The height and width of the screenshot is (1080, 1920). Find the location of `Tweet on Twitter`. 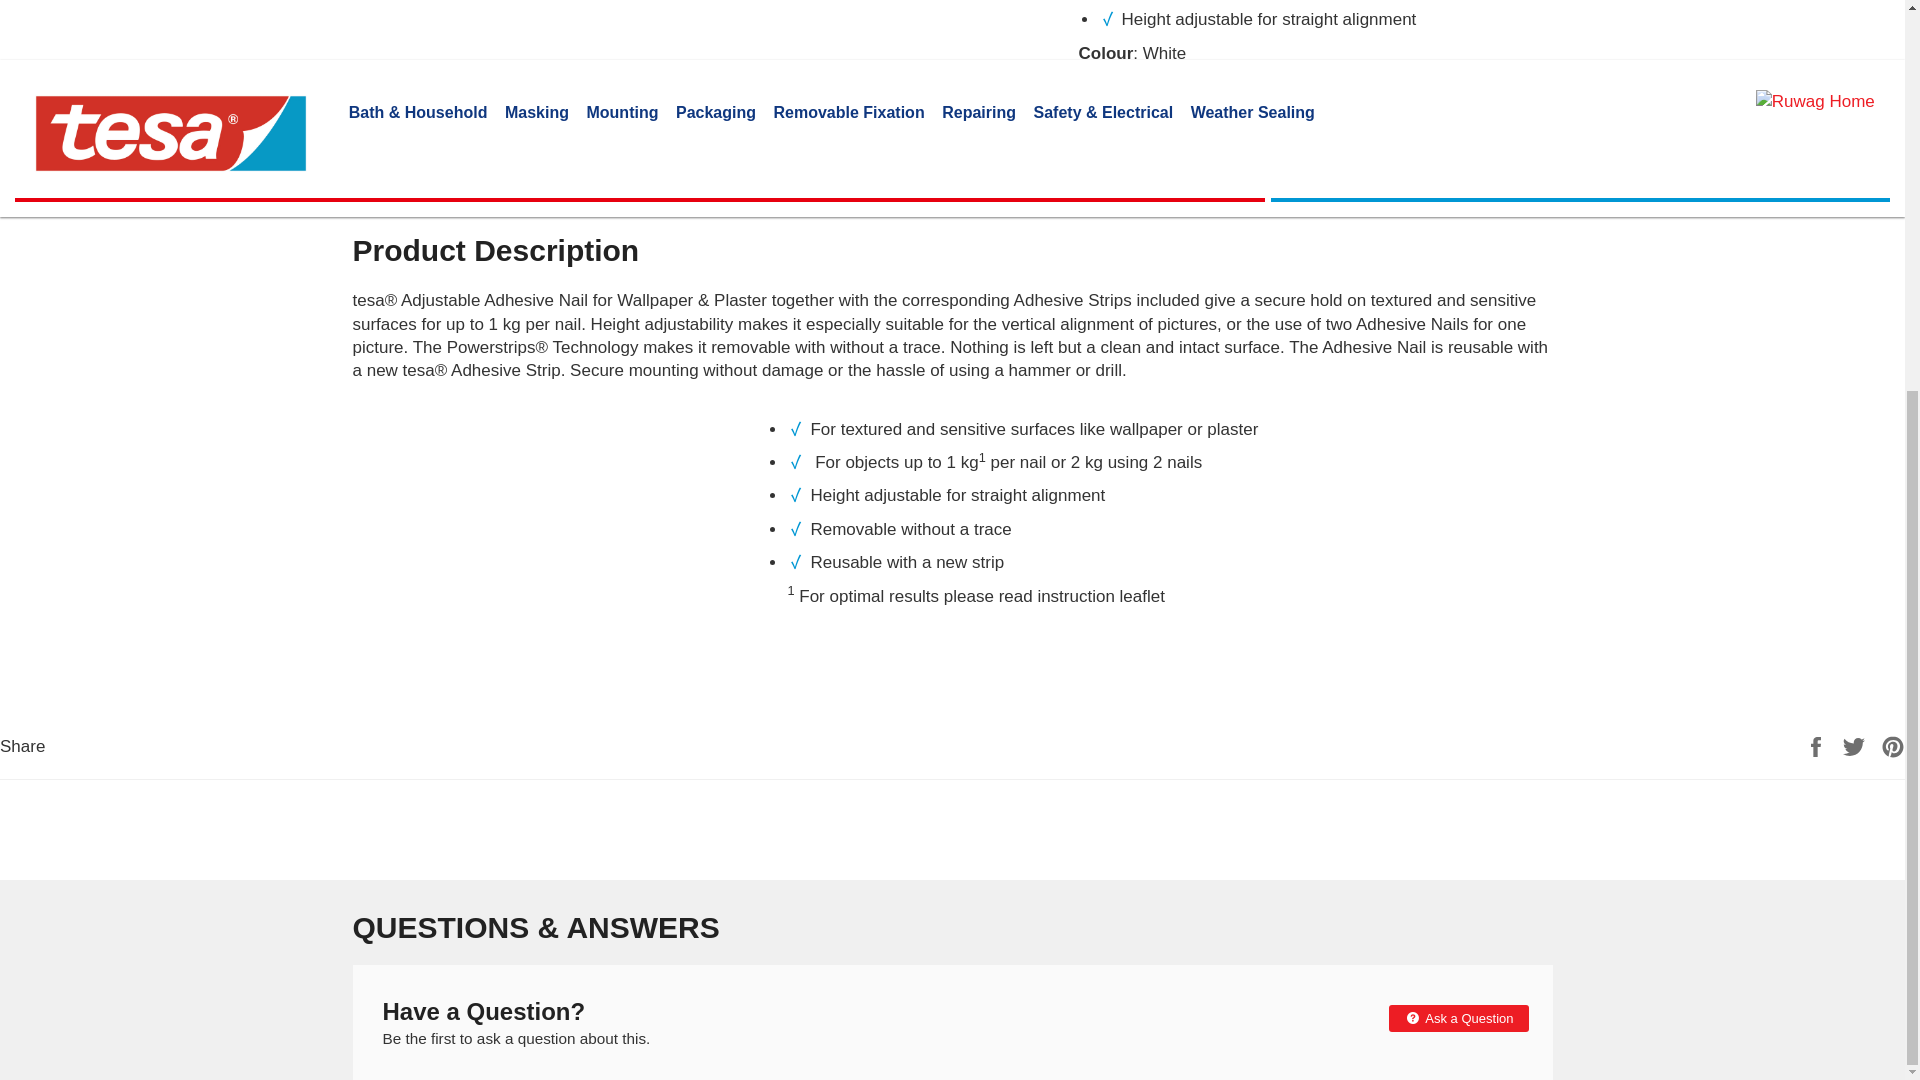

Tweet on Twitter is located at coordinates (1856, 744).